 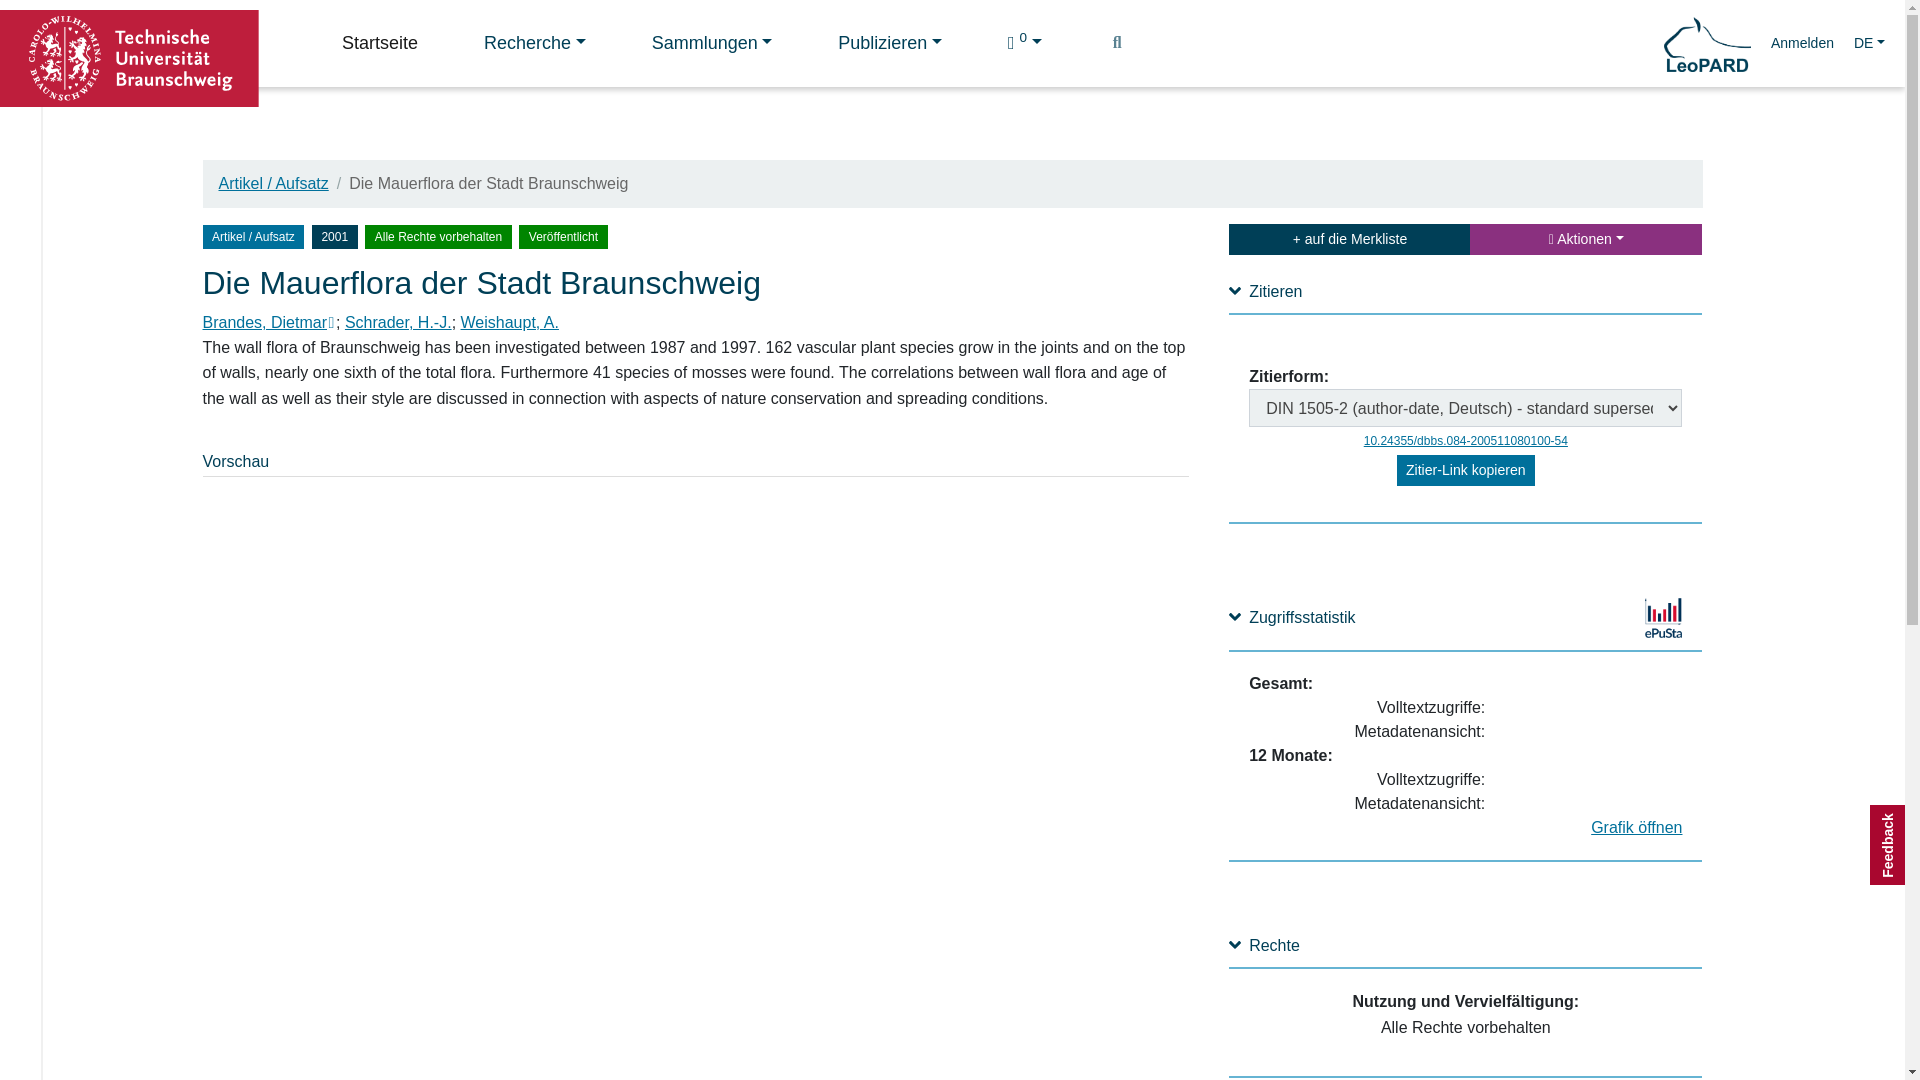 I want to click on Publication date, so click(x=338, y=235).